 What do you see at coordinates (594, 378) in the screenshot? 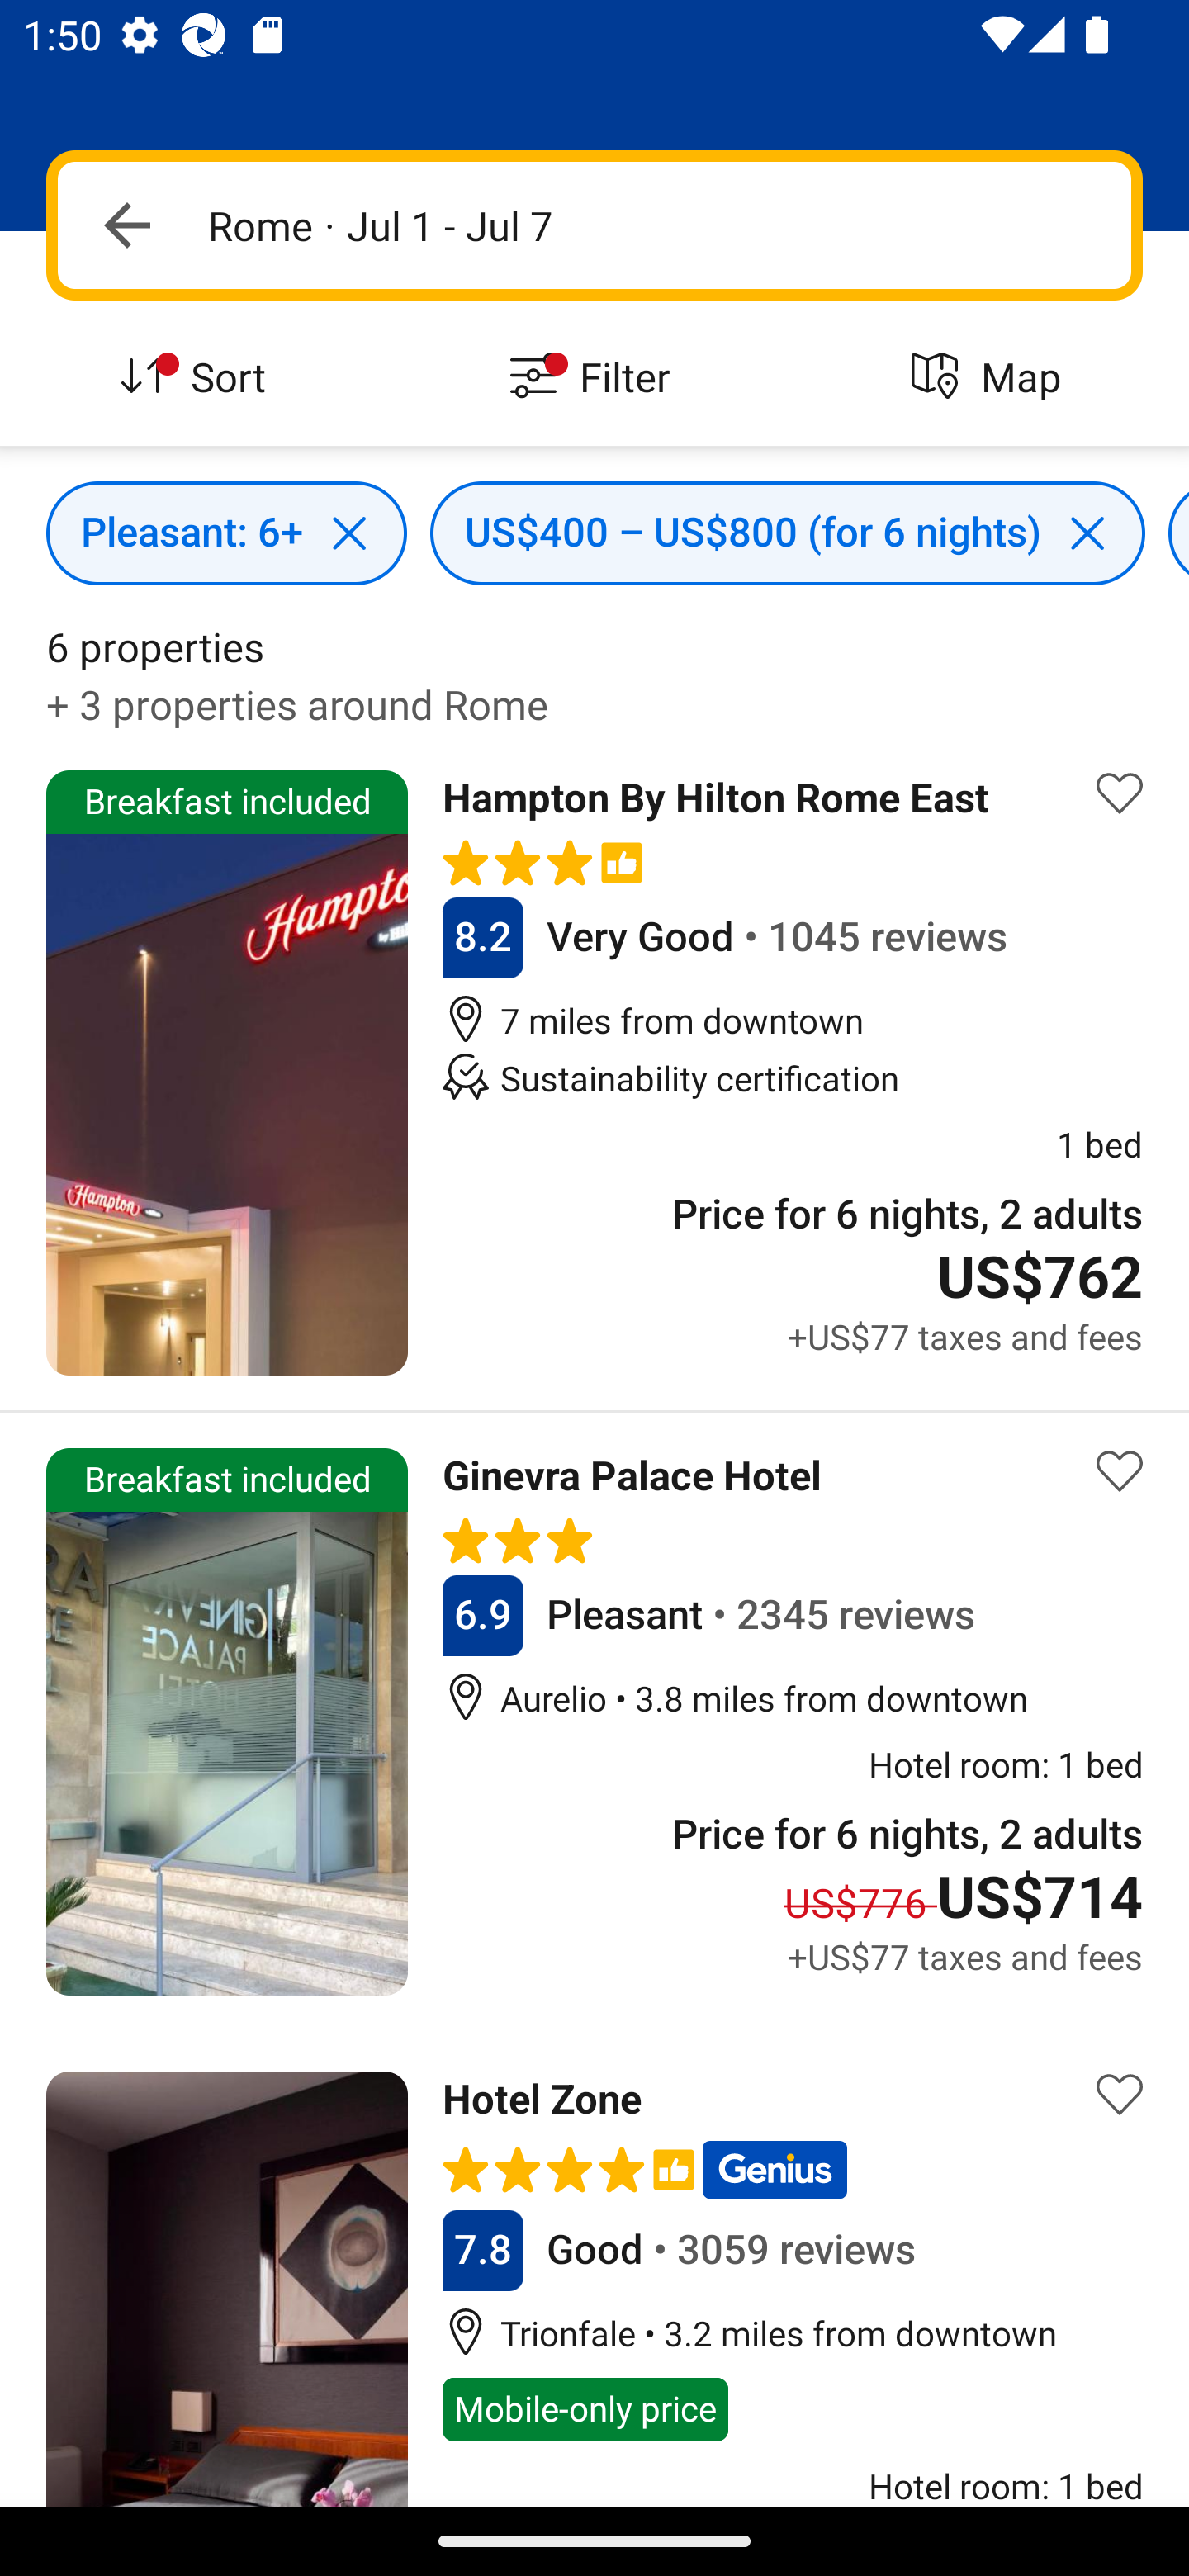
I see `Filter` at bounding box center [594, 378].